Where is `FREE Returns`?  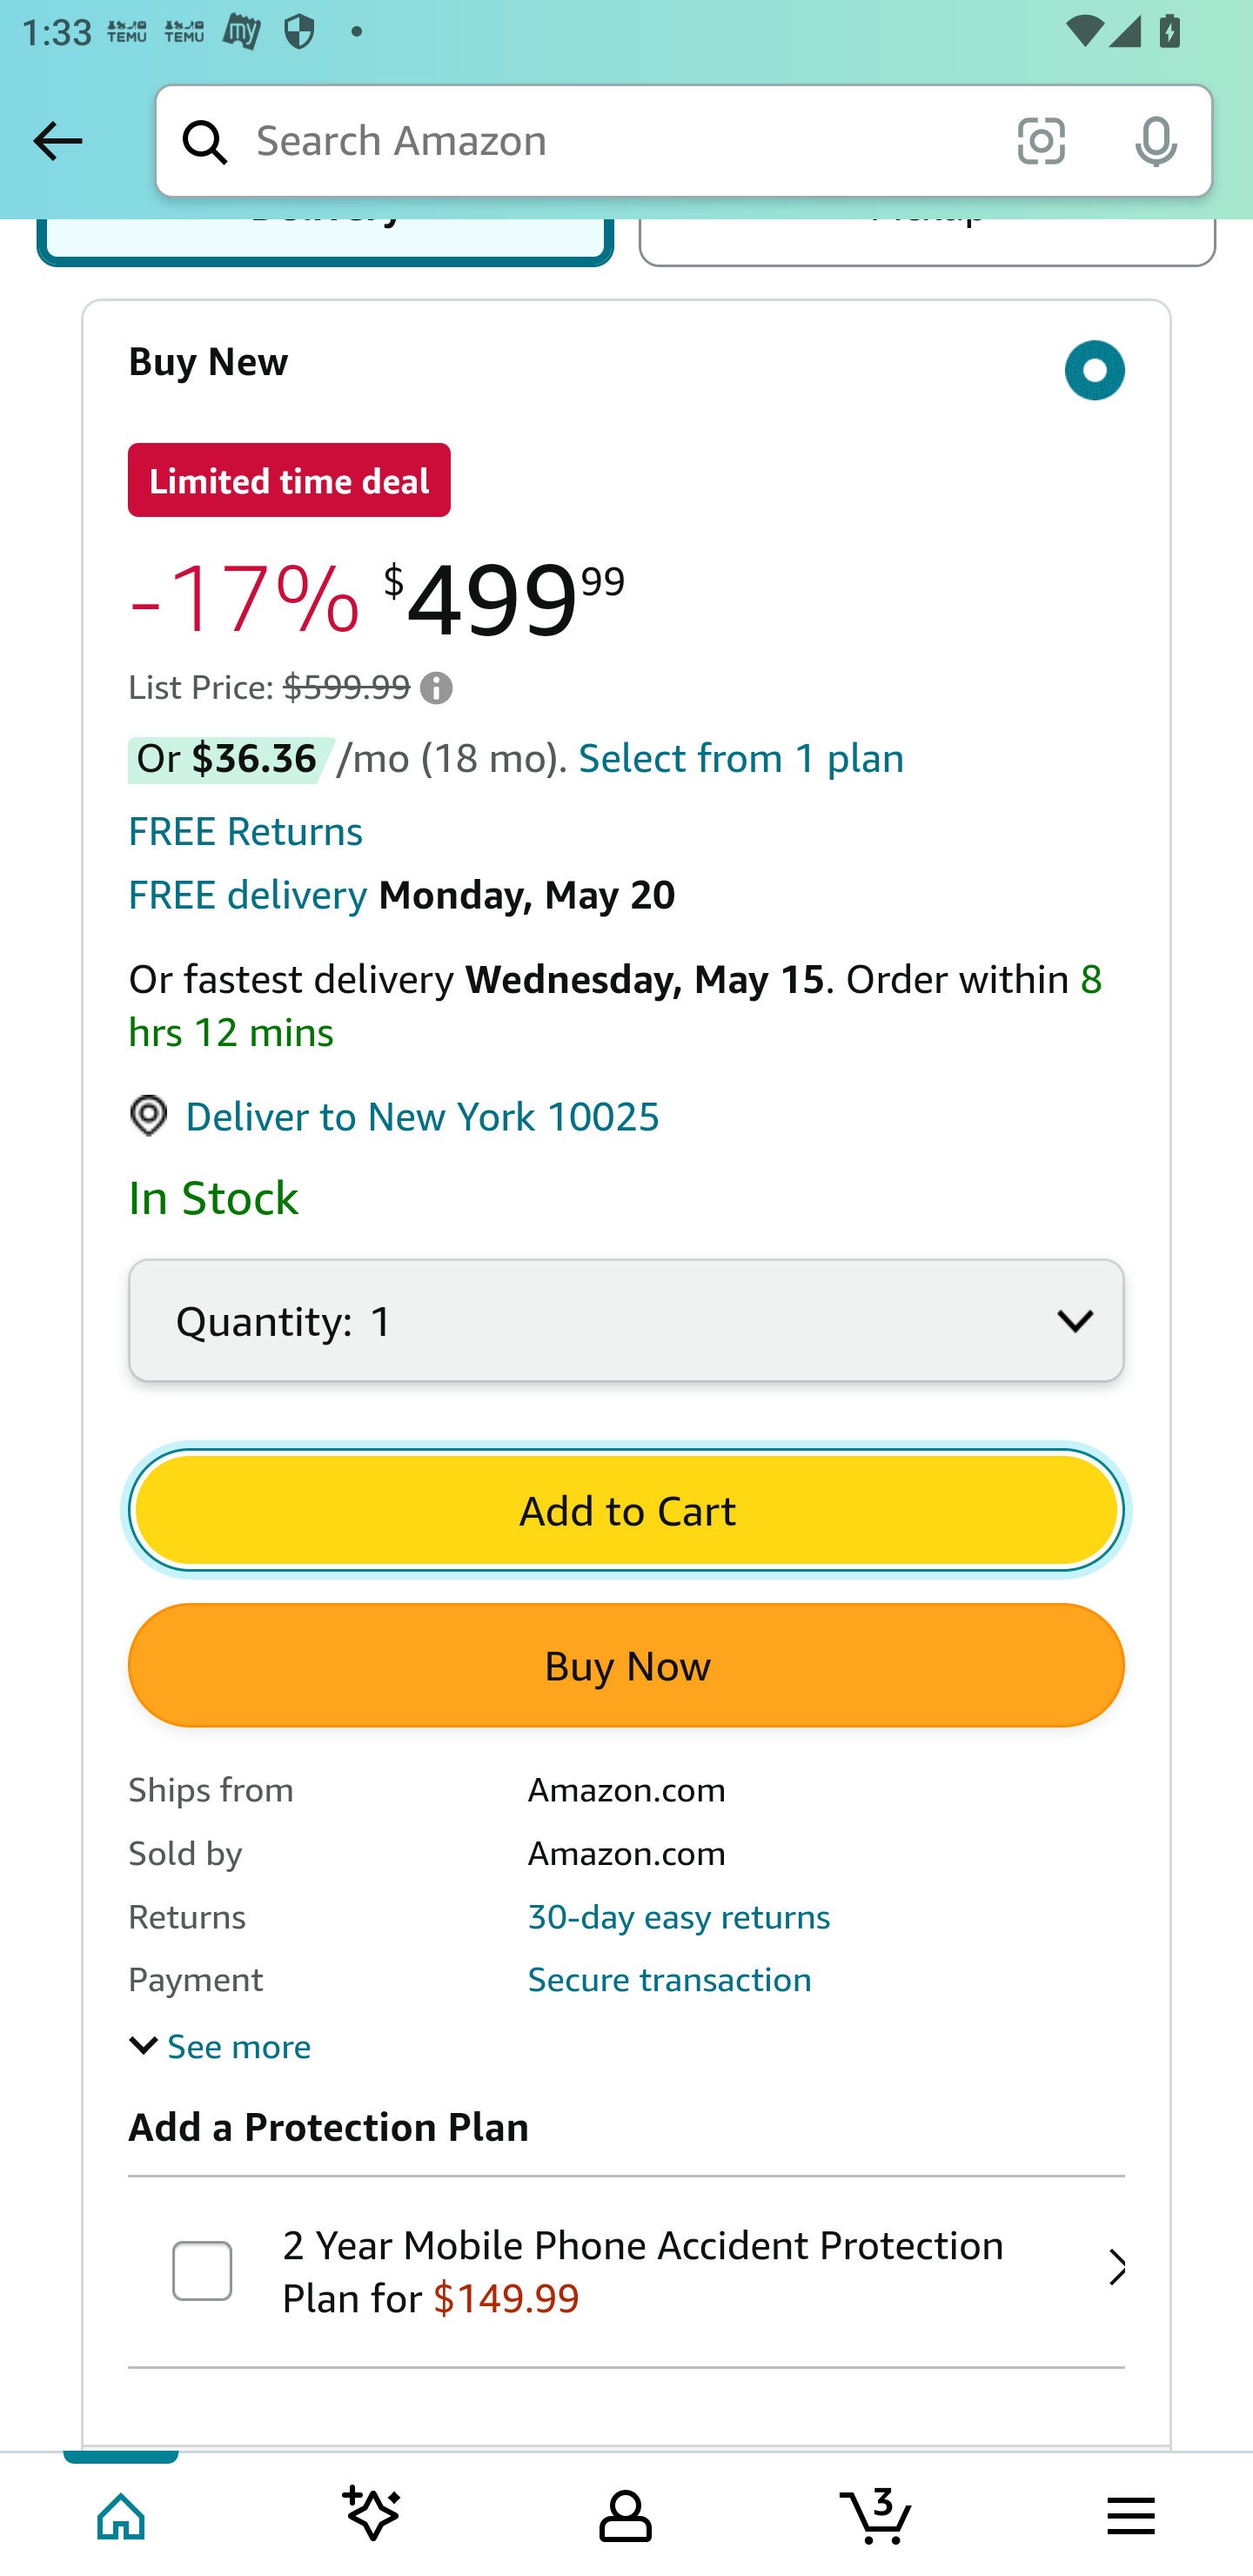 FREE Returns is located at coordinates (246, 832).